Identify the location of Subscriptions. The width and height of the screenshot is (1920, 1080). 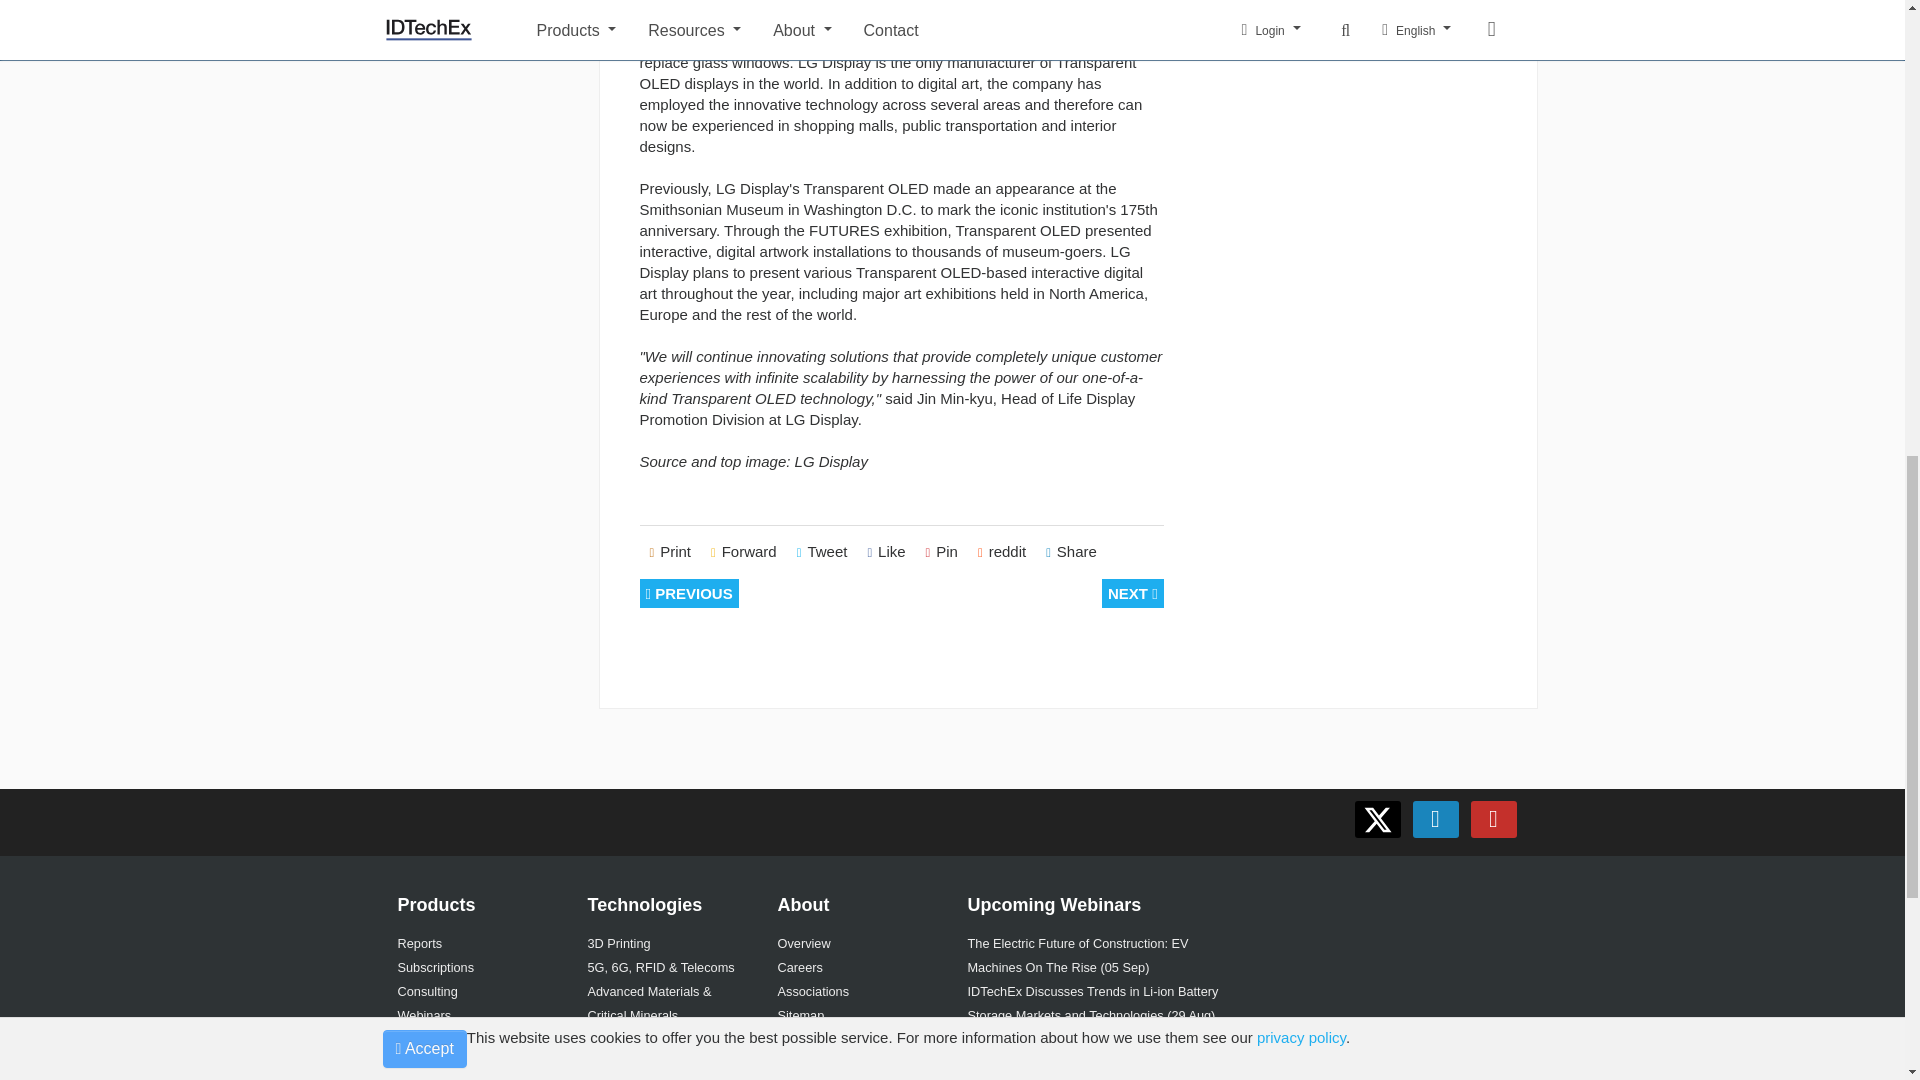
(436, 968).